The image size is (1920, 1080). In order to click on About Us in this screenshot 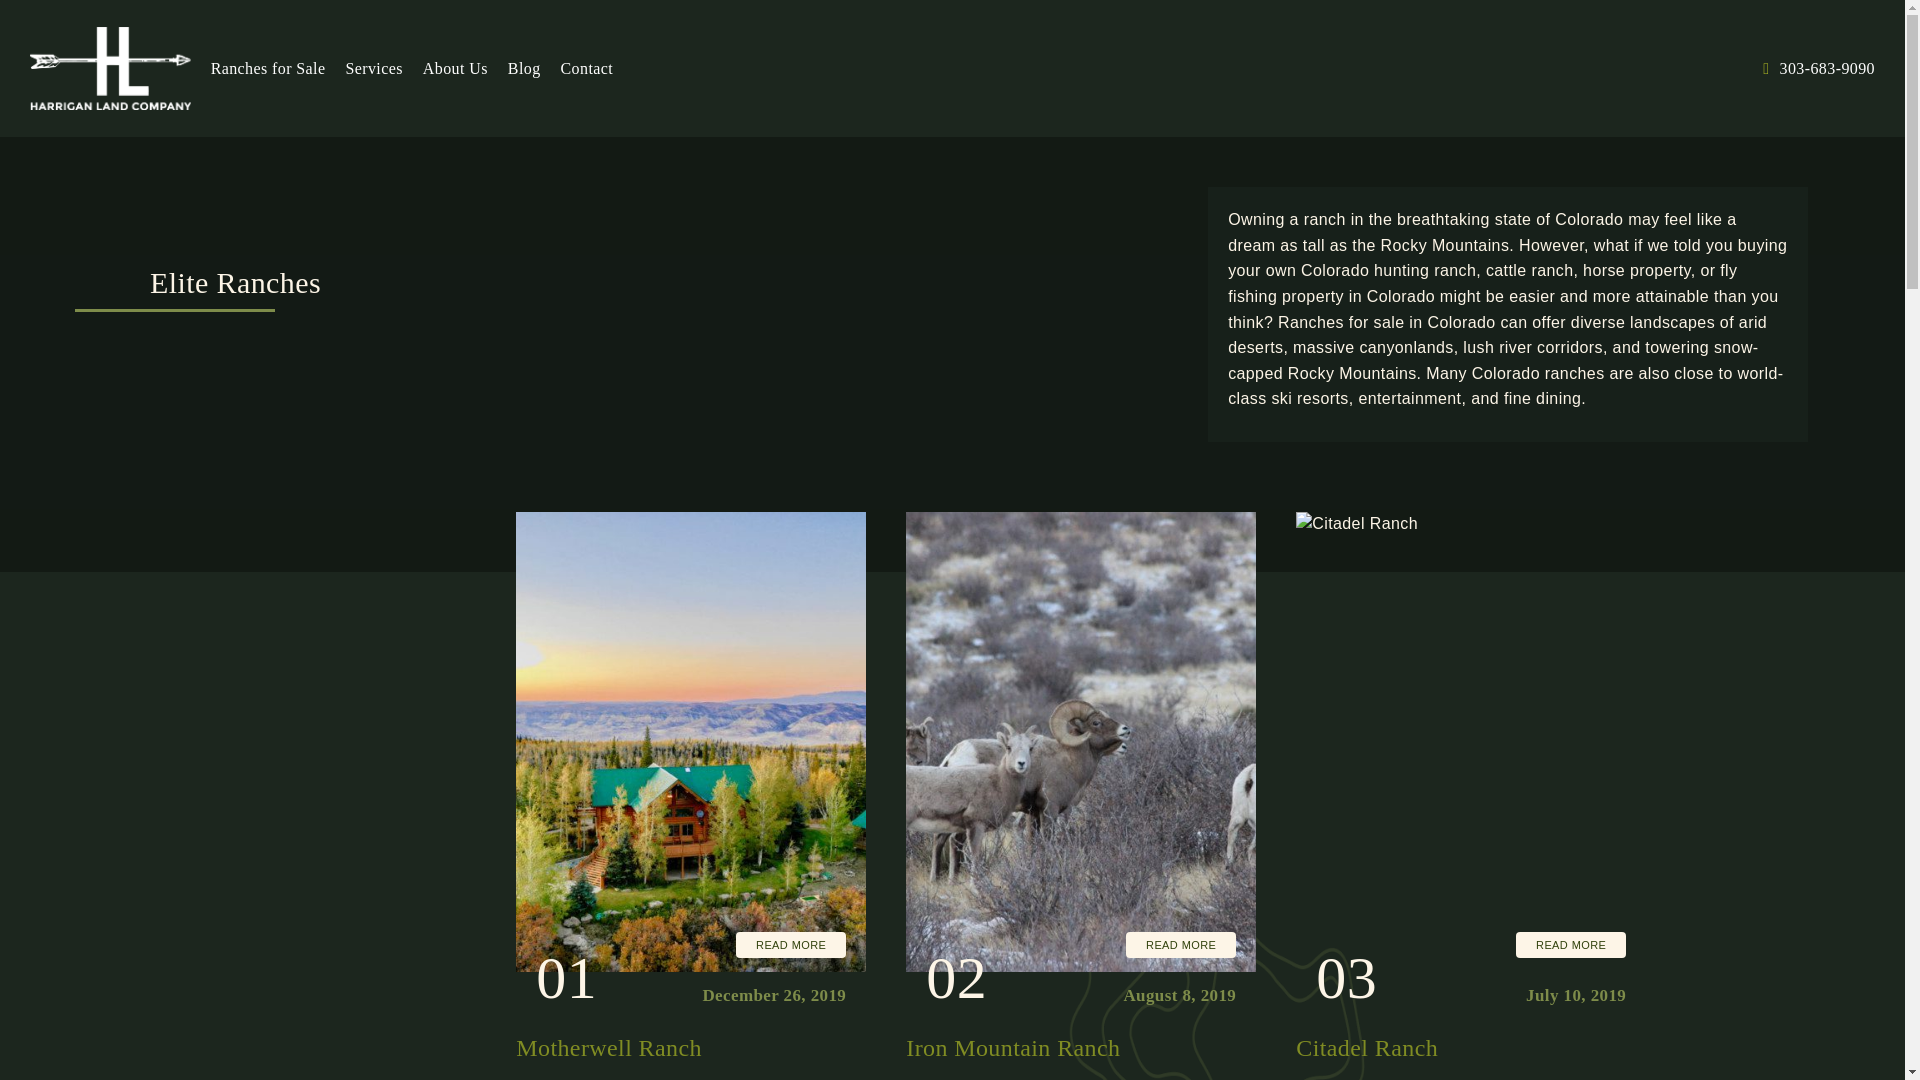, I will do `click(454, 69)`.